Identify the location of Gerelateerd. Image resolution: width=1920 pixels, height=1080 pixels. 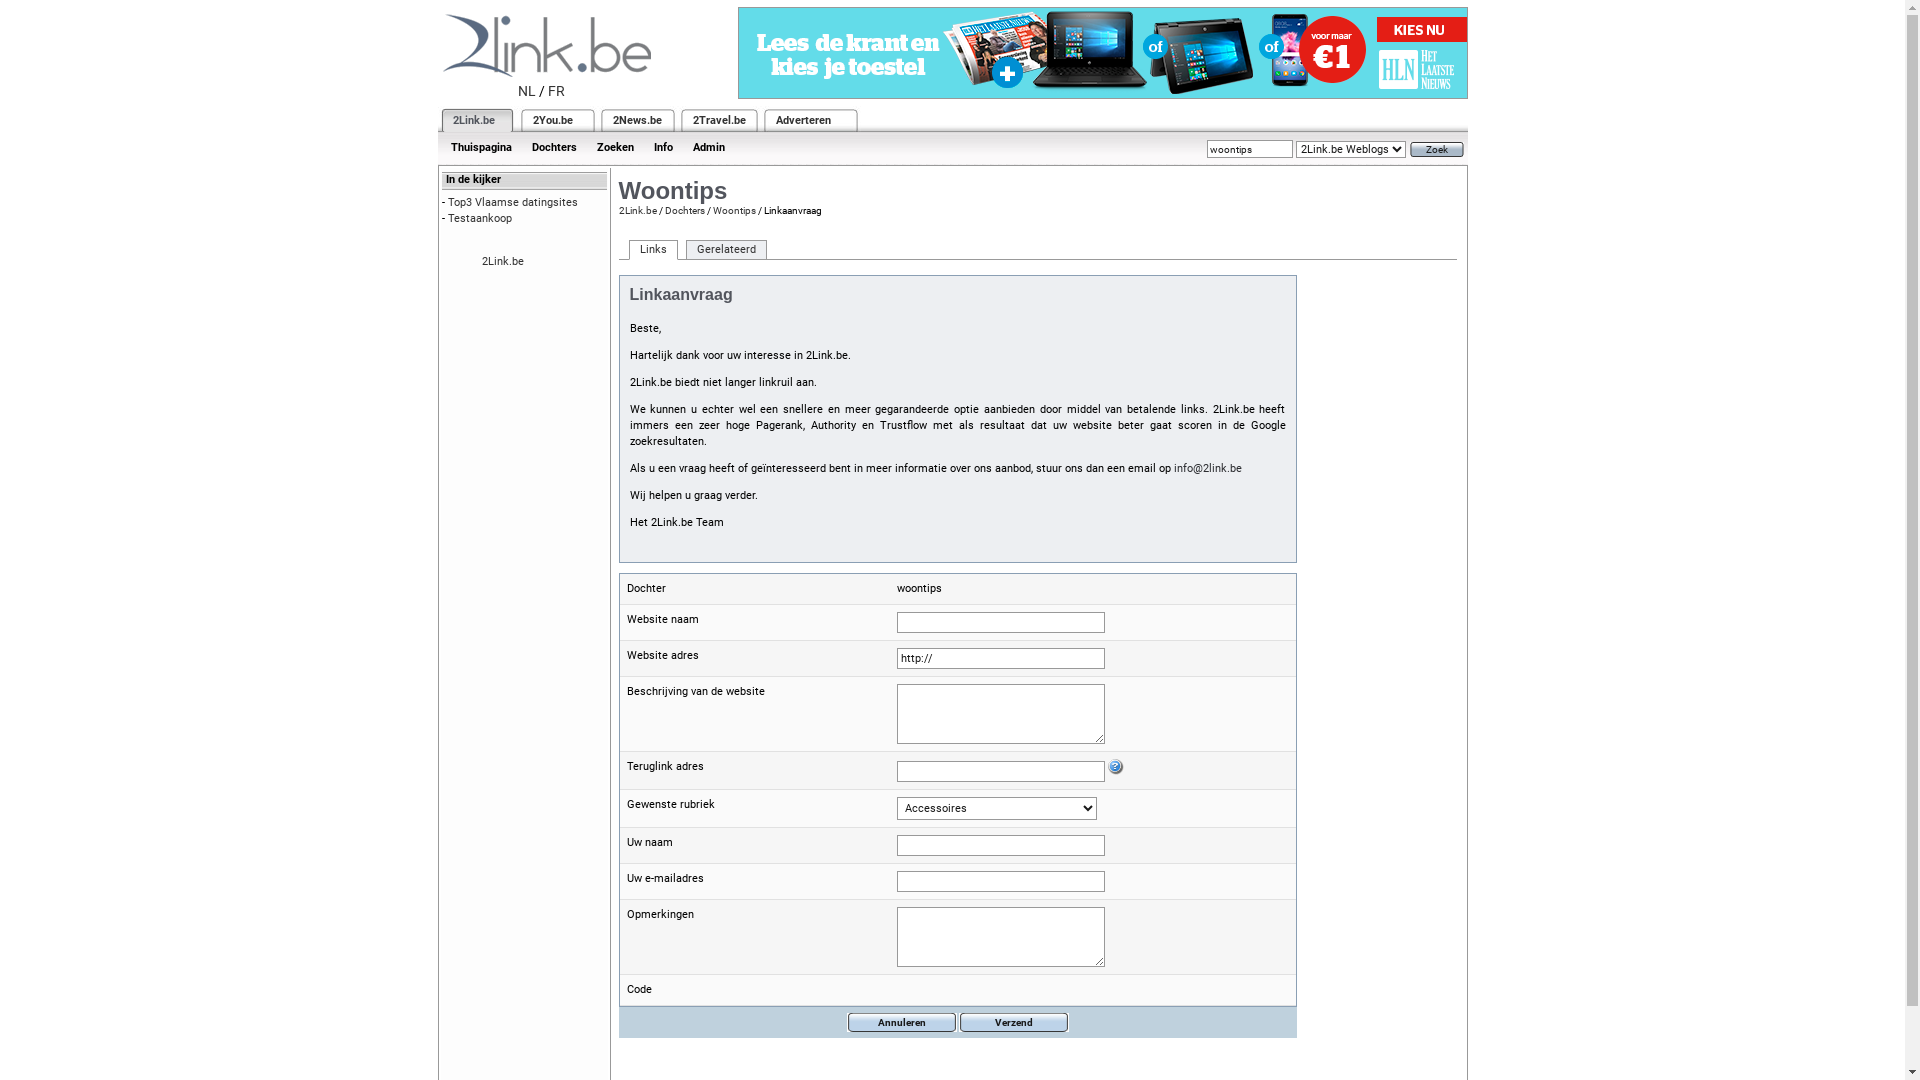
(726, 250).